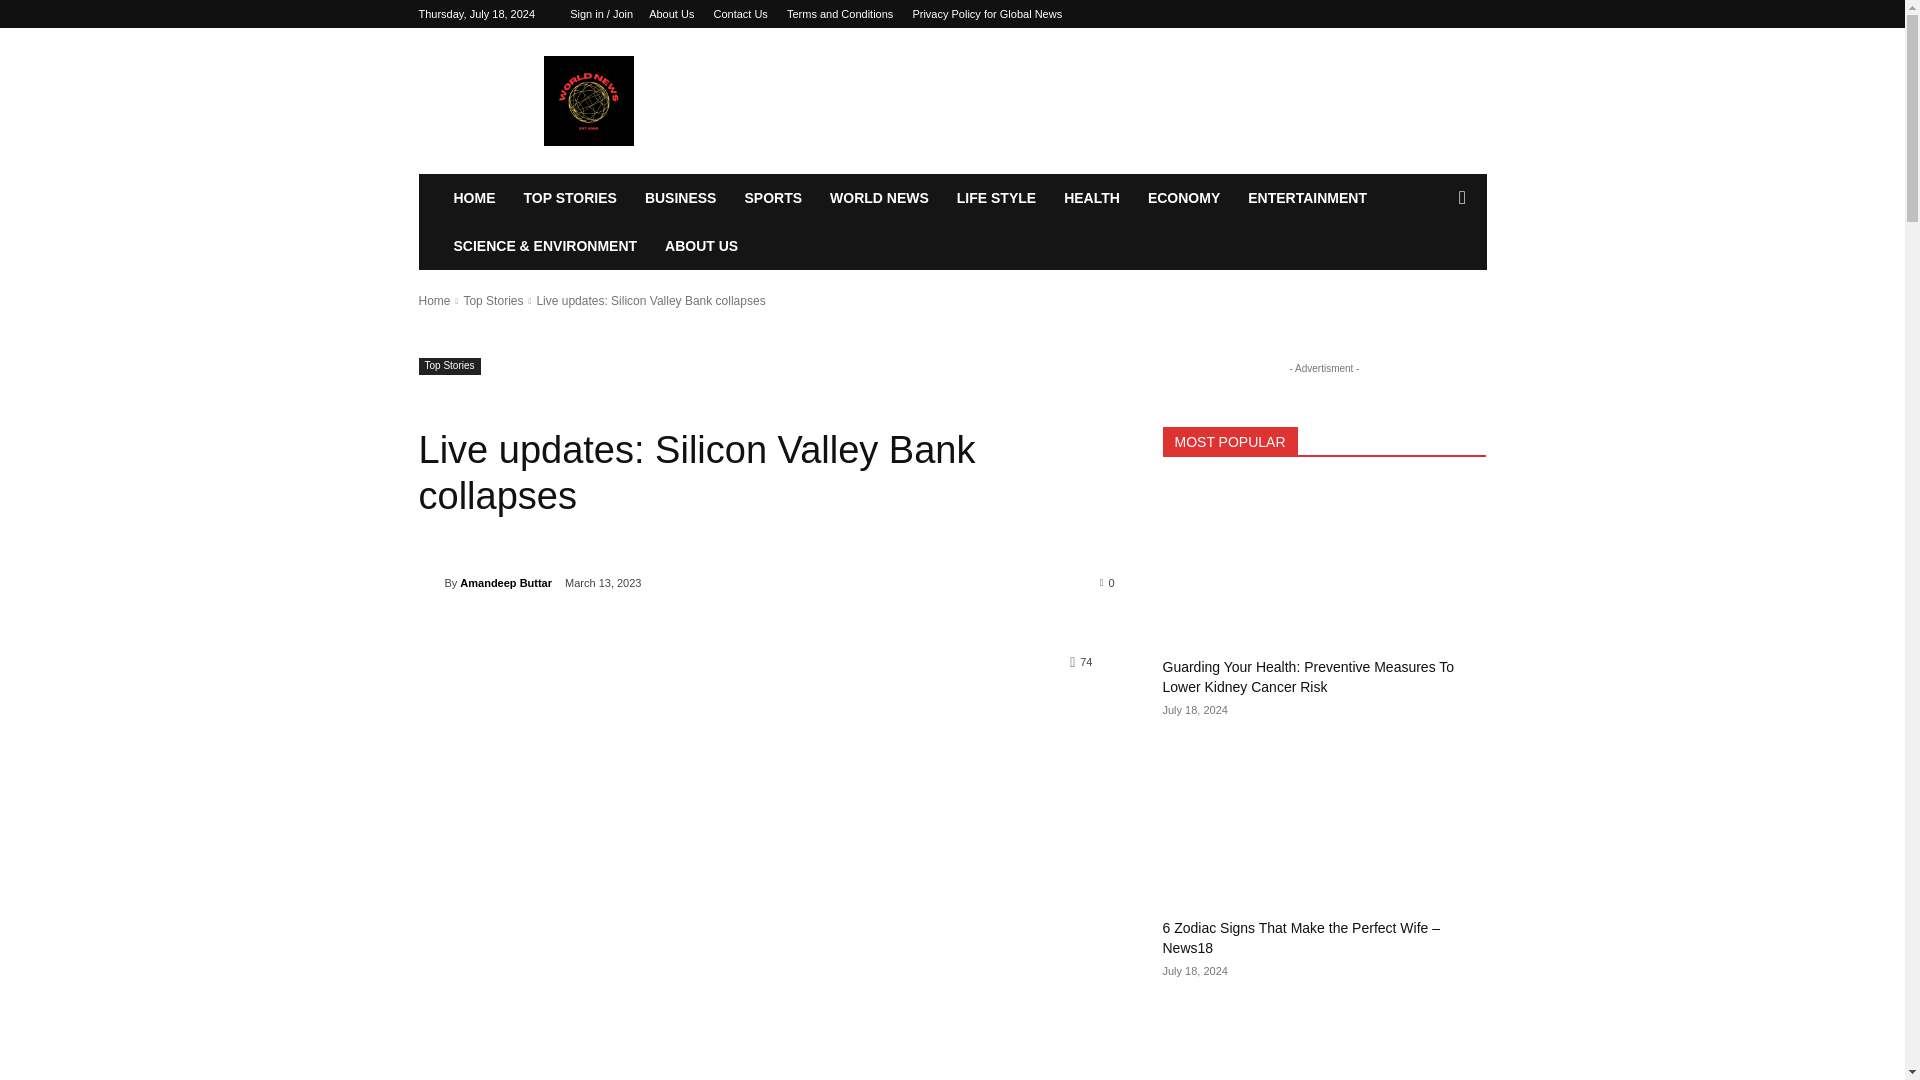 This screenshot has width=1920, height=1080. Describe the element at coordinates (739, 14) in the screenshot. I see `Contact Us` at that location.